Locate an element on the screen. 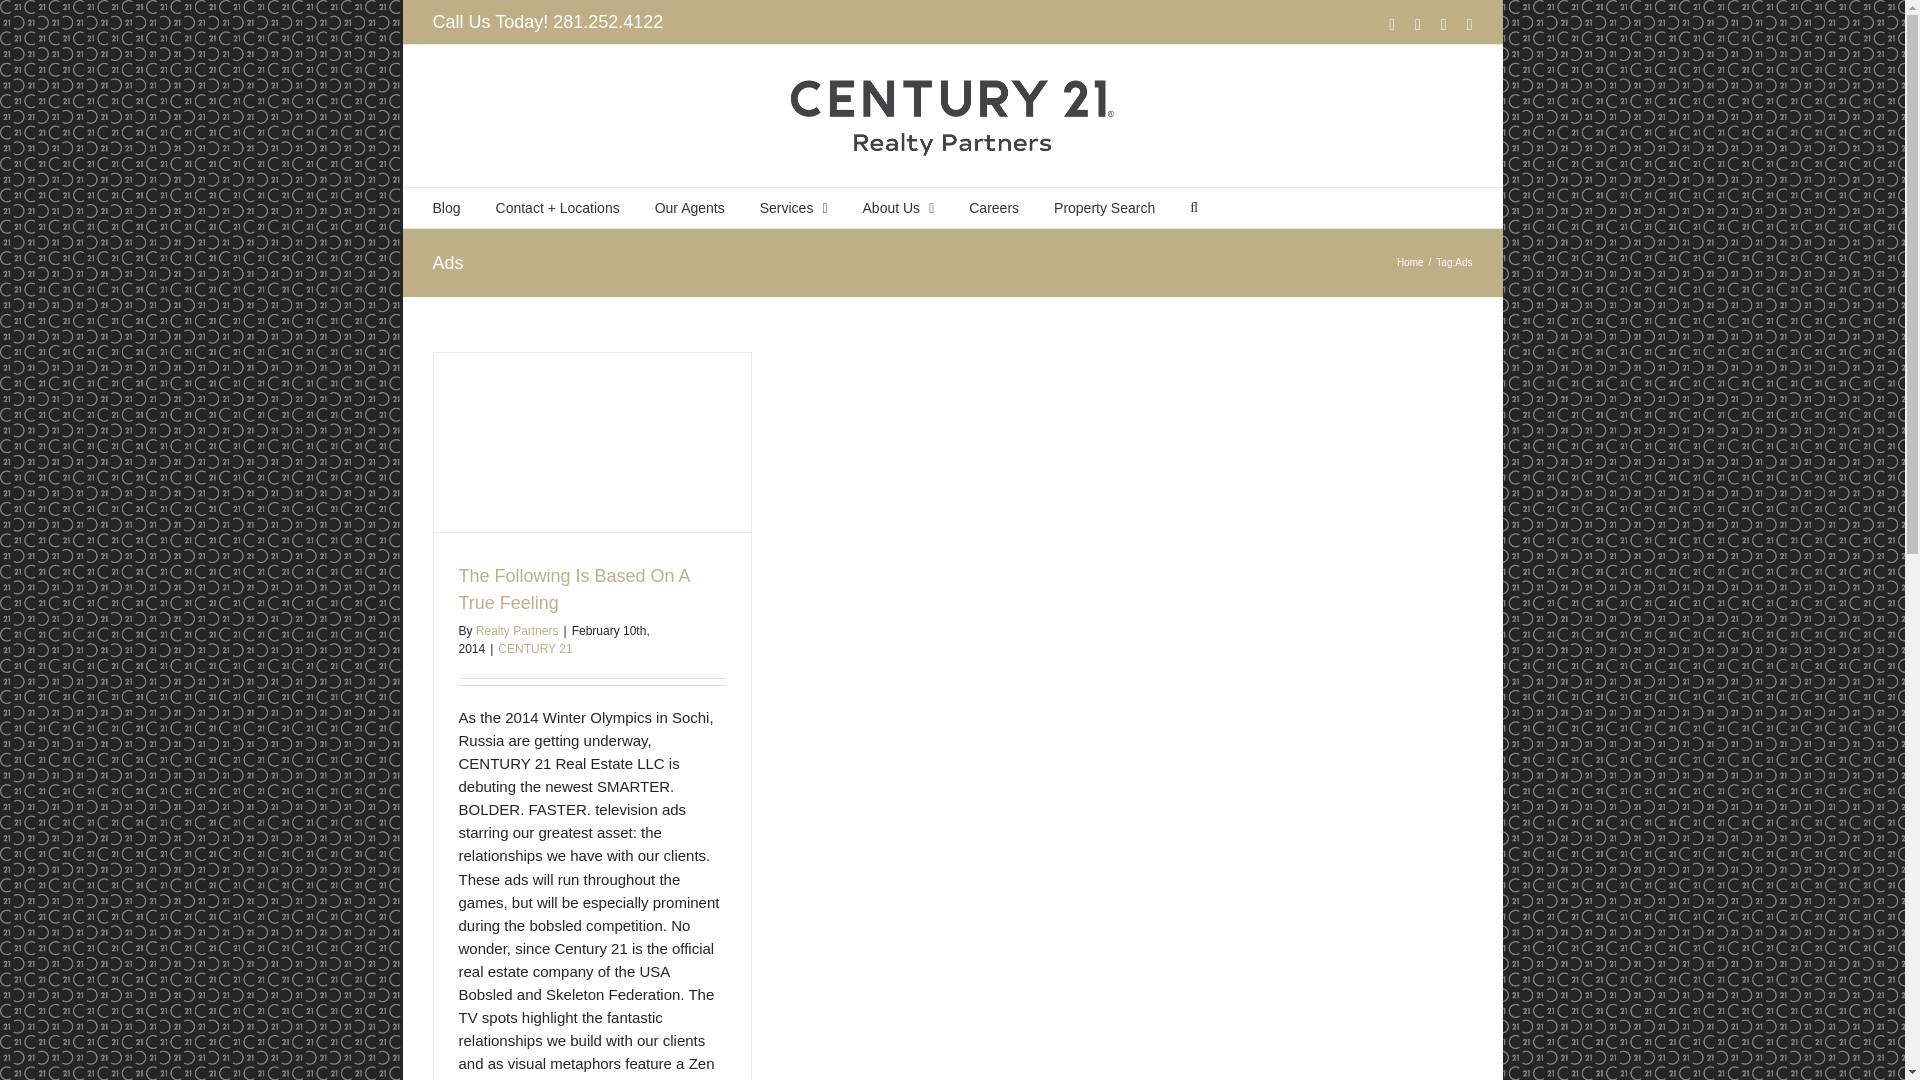 The image size is (1920, 1080). LinkedIn is located at coordinates (1418, 25).